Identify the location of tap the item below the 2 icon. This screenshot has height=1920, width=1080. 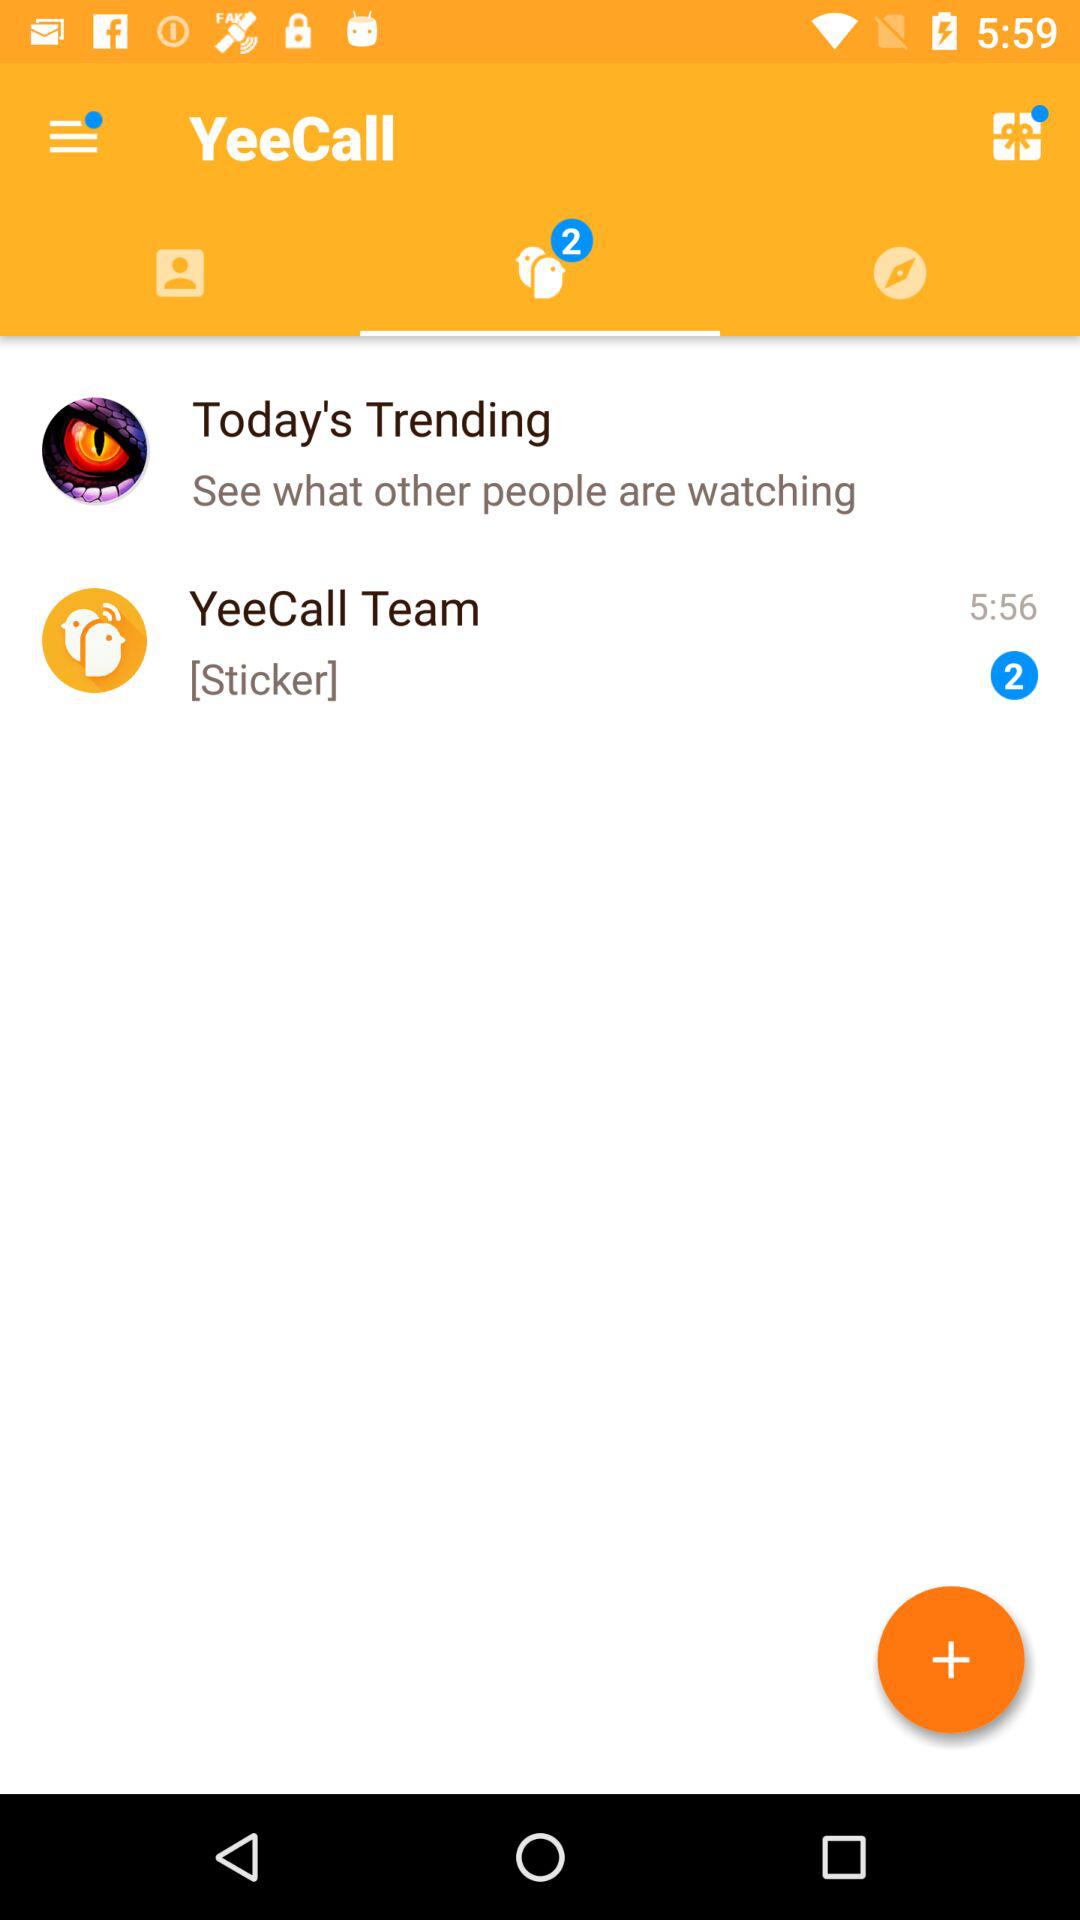
(951, 1660).